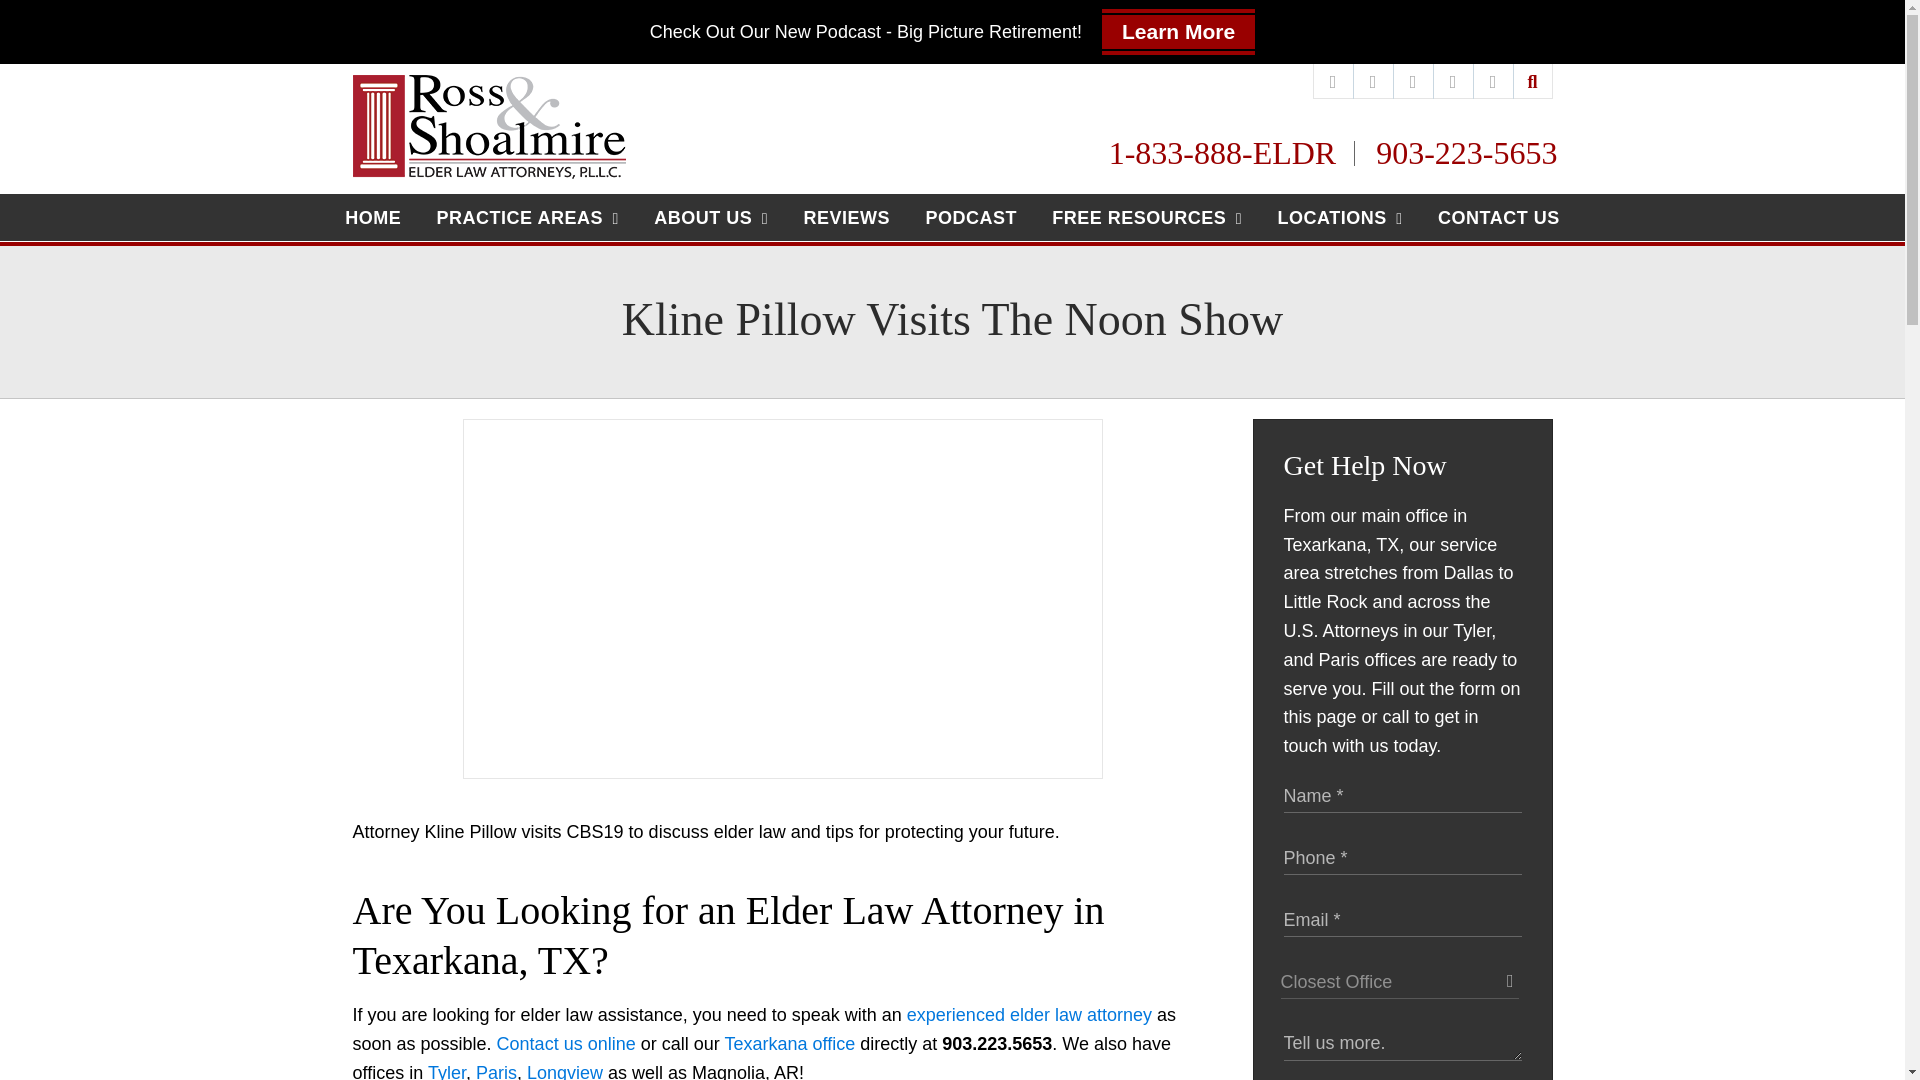 The image size is (1920, 1080). Describe the element at coordinates (1340, 217) in the screenshot. I see `LOCATIONS` at that location.